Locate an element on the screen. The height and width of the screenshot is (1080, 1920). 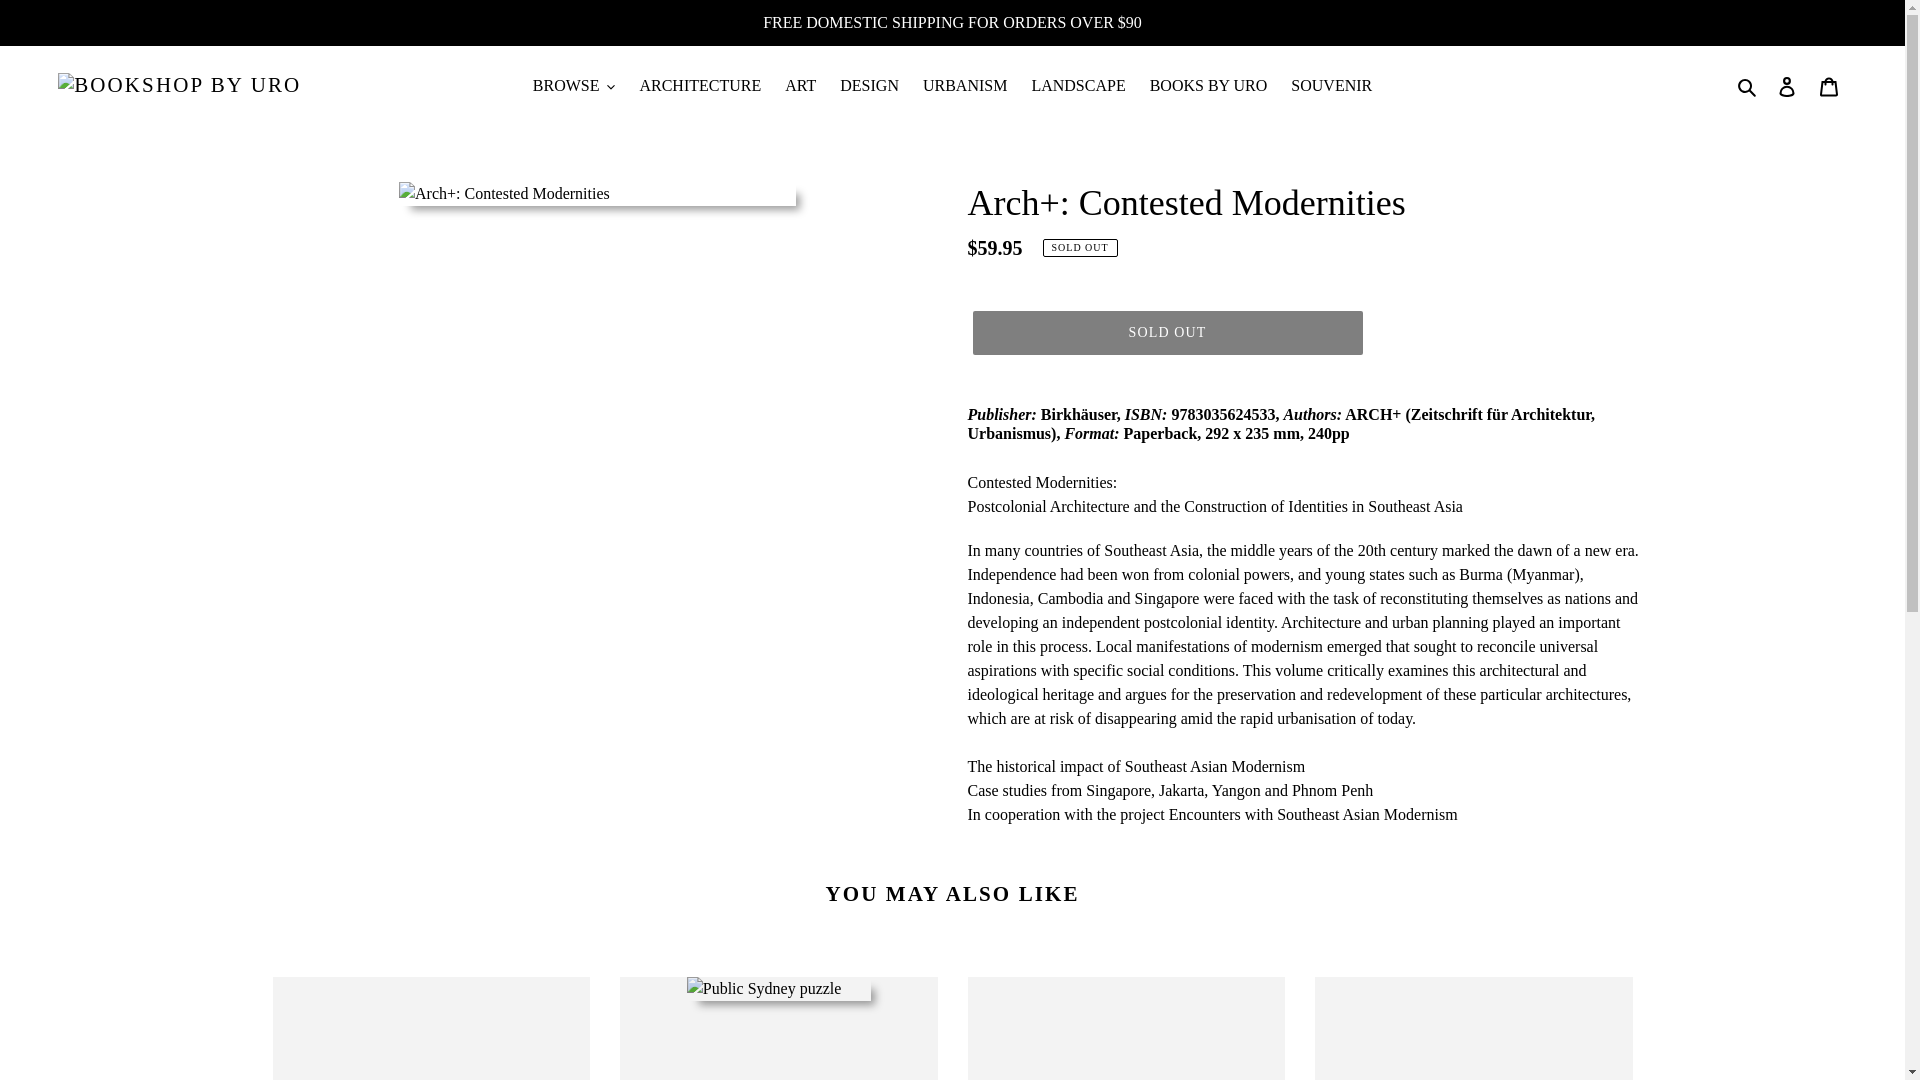
ART is located at coordinates (800, 86).